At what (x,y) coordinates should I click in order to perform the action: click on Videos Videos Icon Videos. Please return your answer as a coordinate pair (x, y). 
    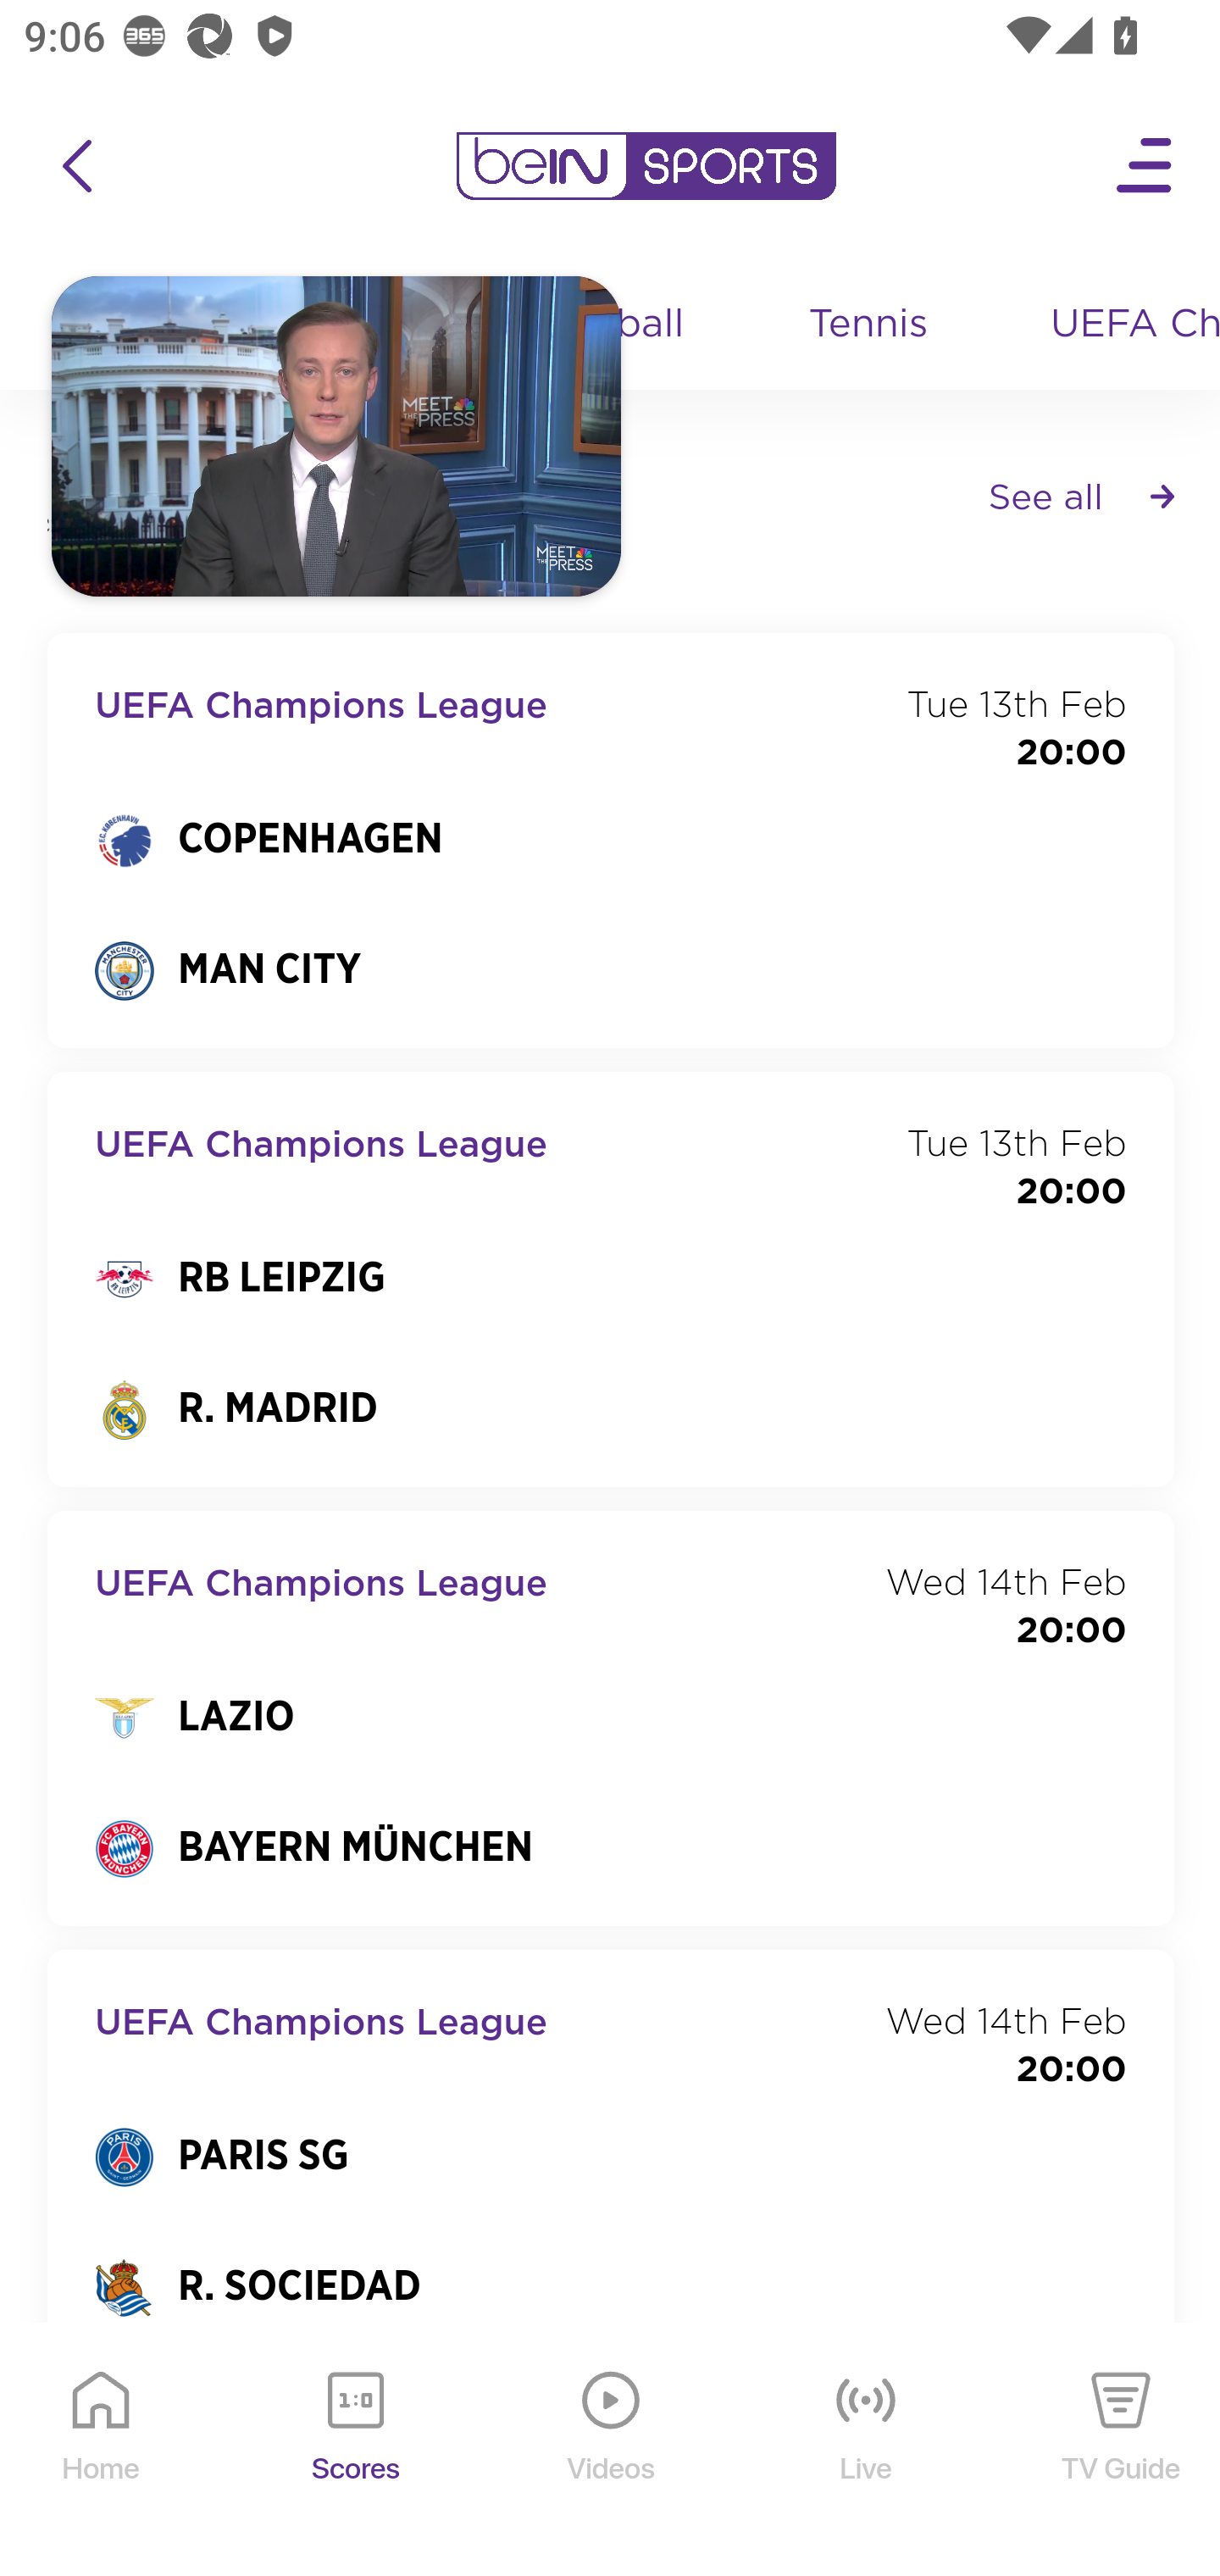
    Looking at the image, I should click on (612, 2451).